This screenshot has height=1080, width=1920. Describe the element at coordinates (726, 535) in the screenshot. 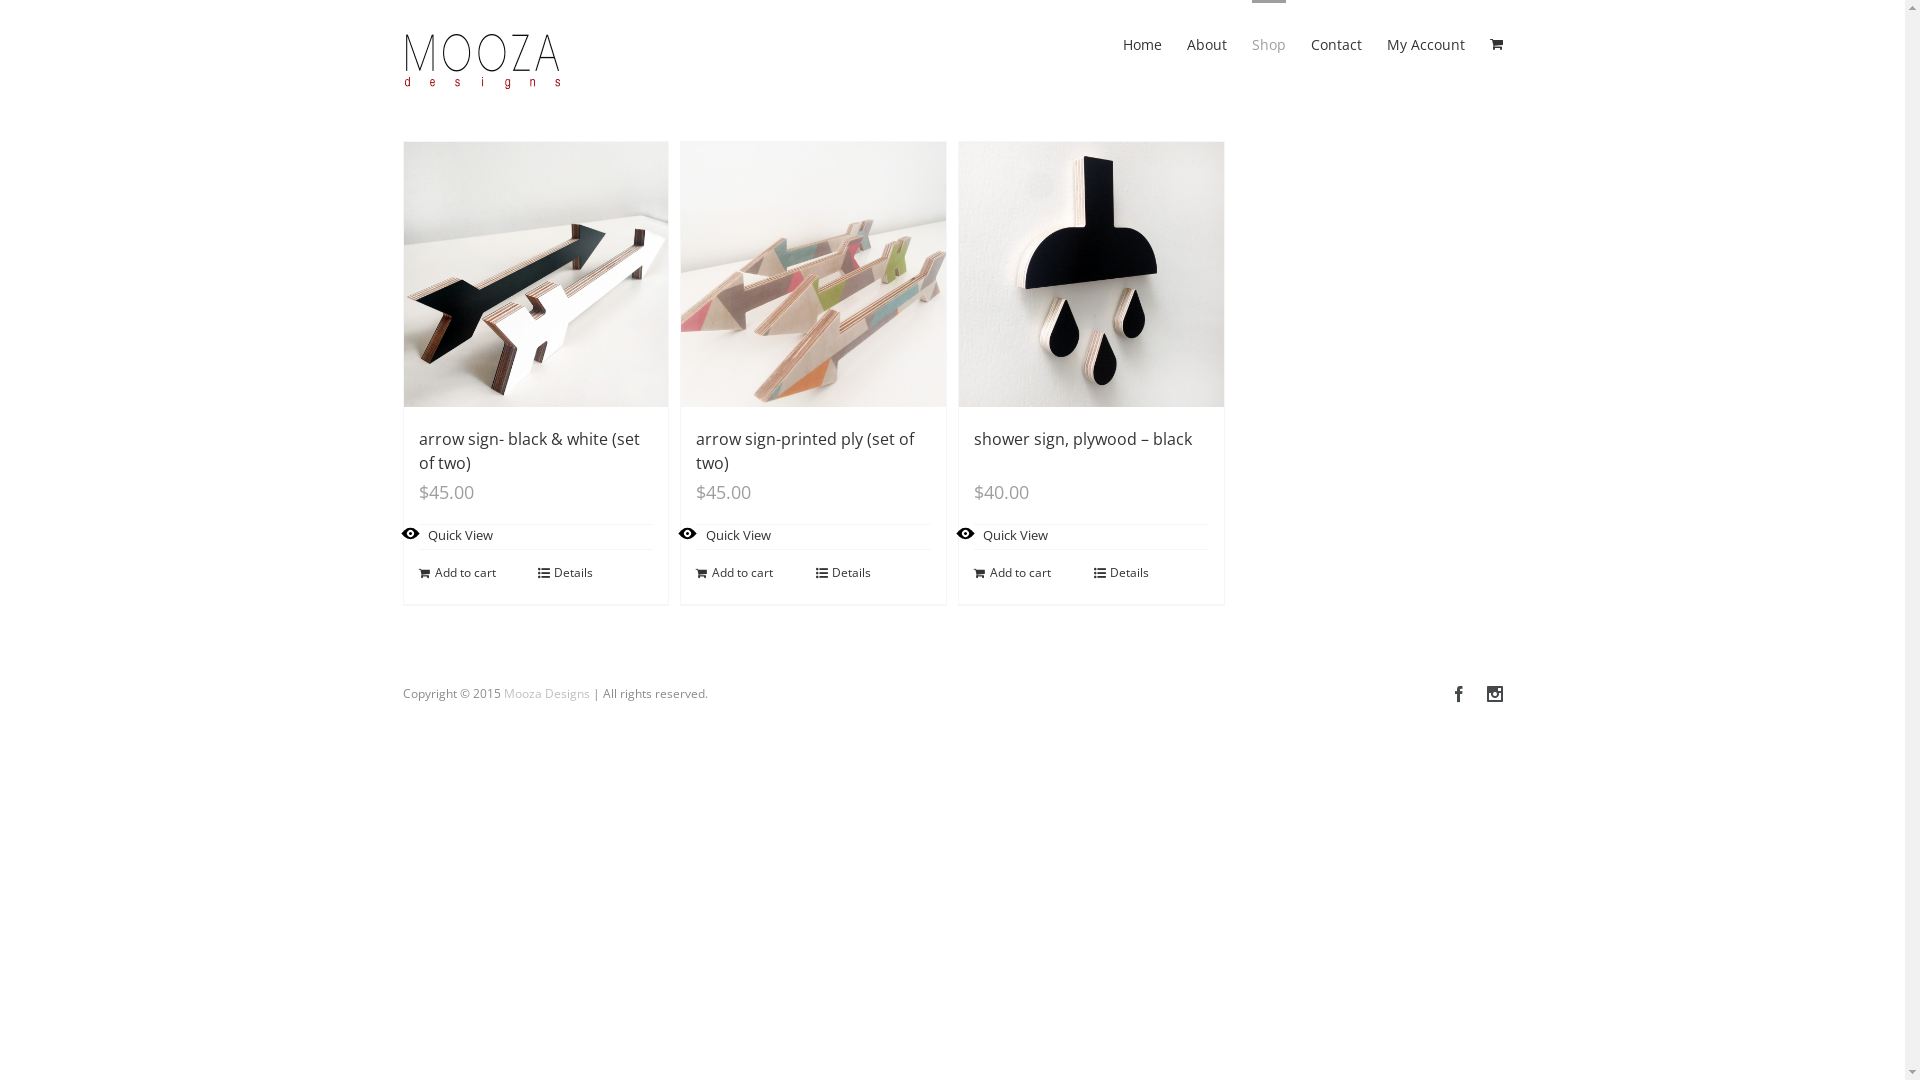

I see `Quick View` at that location.